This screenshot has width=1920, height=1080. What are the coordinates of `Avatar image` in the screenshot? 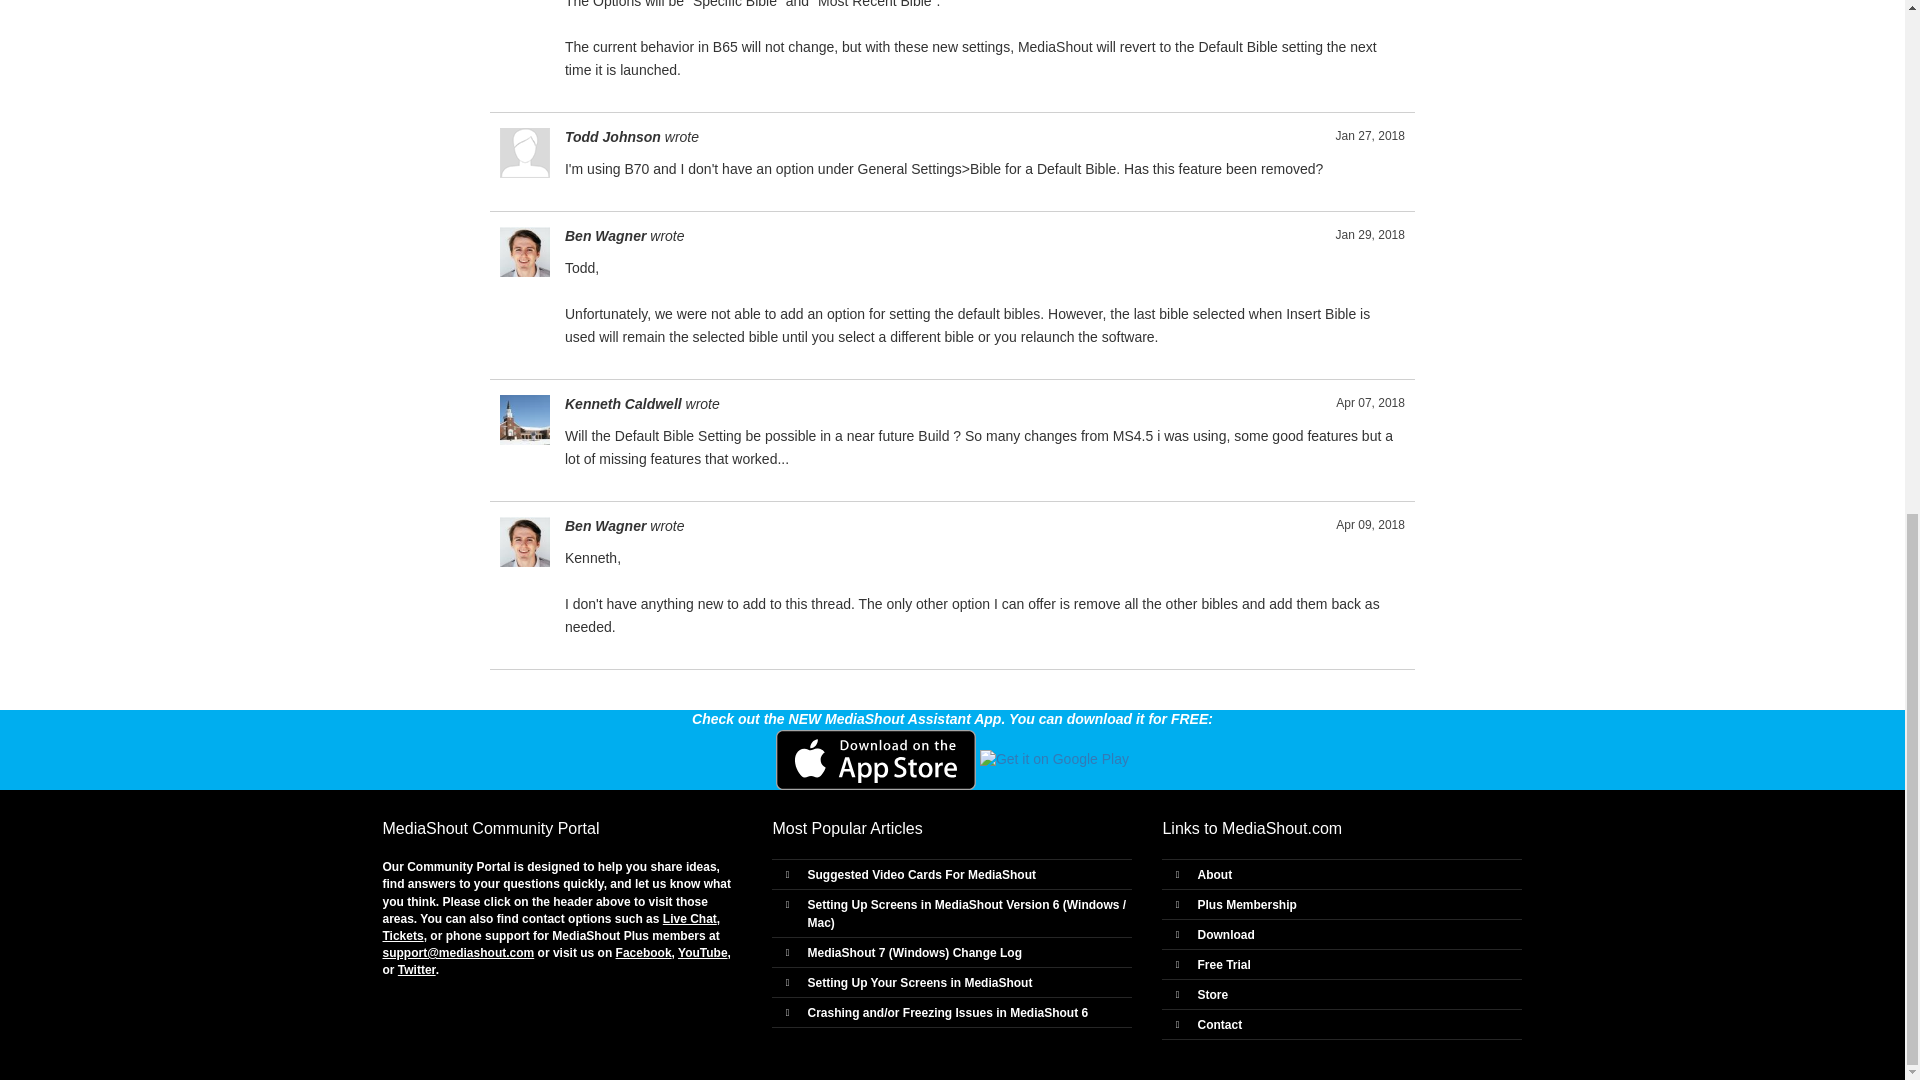 It's located at (524, 542).